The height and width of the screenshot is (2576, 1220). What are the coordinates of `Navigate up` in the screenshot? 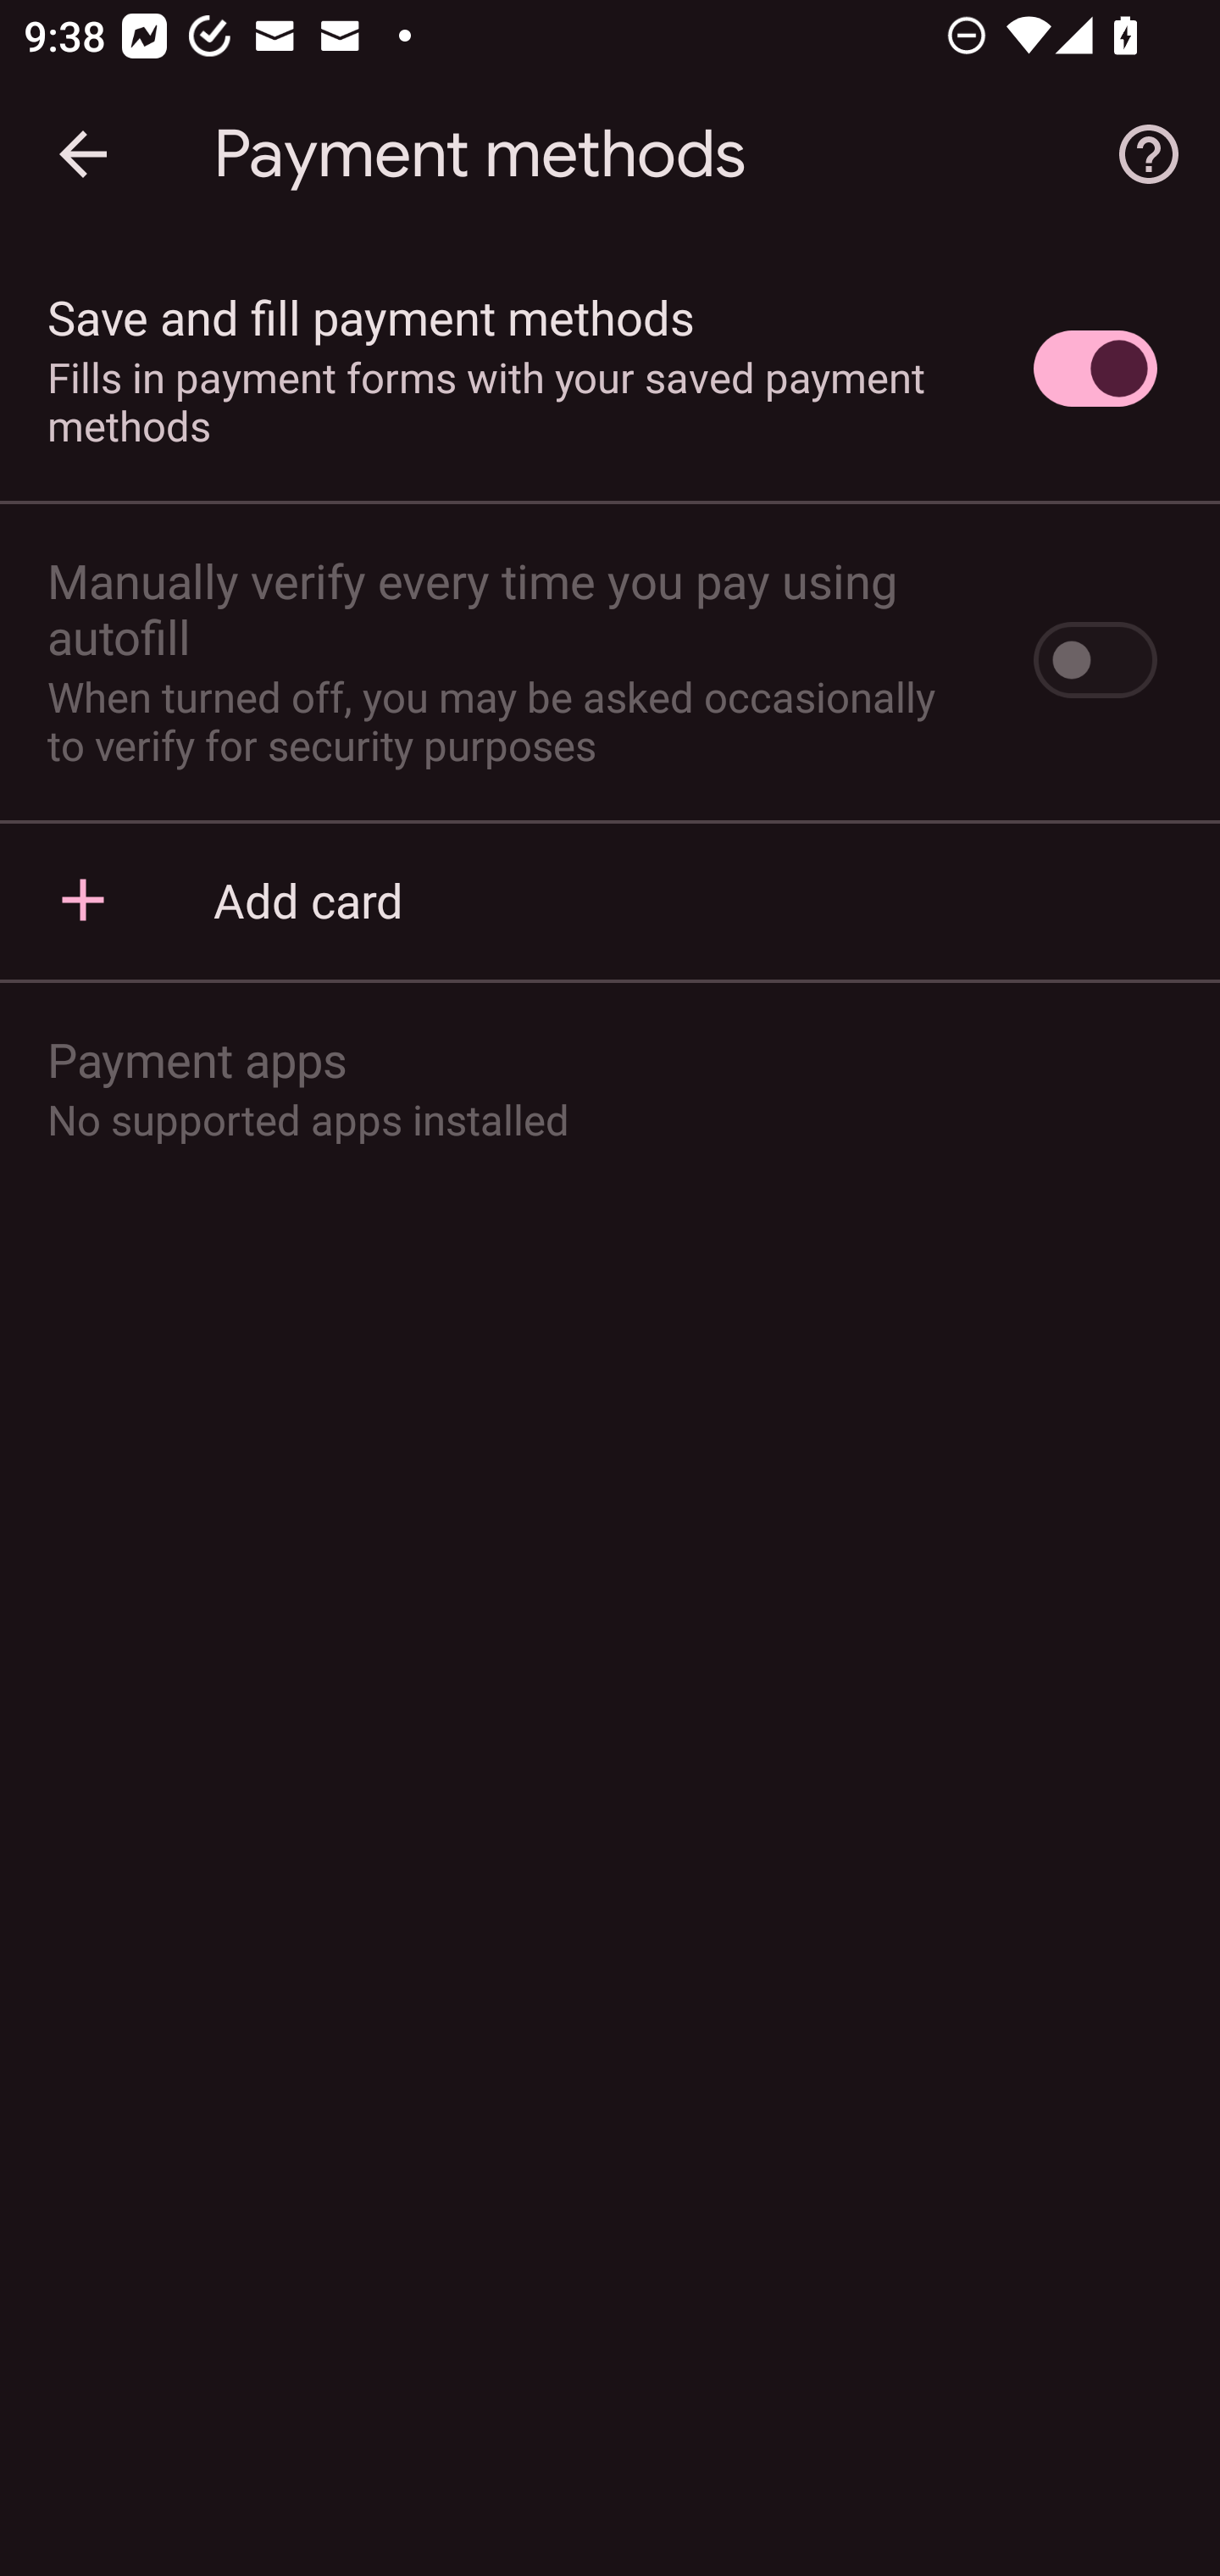 It's located at (83, 154).